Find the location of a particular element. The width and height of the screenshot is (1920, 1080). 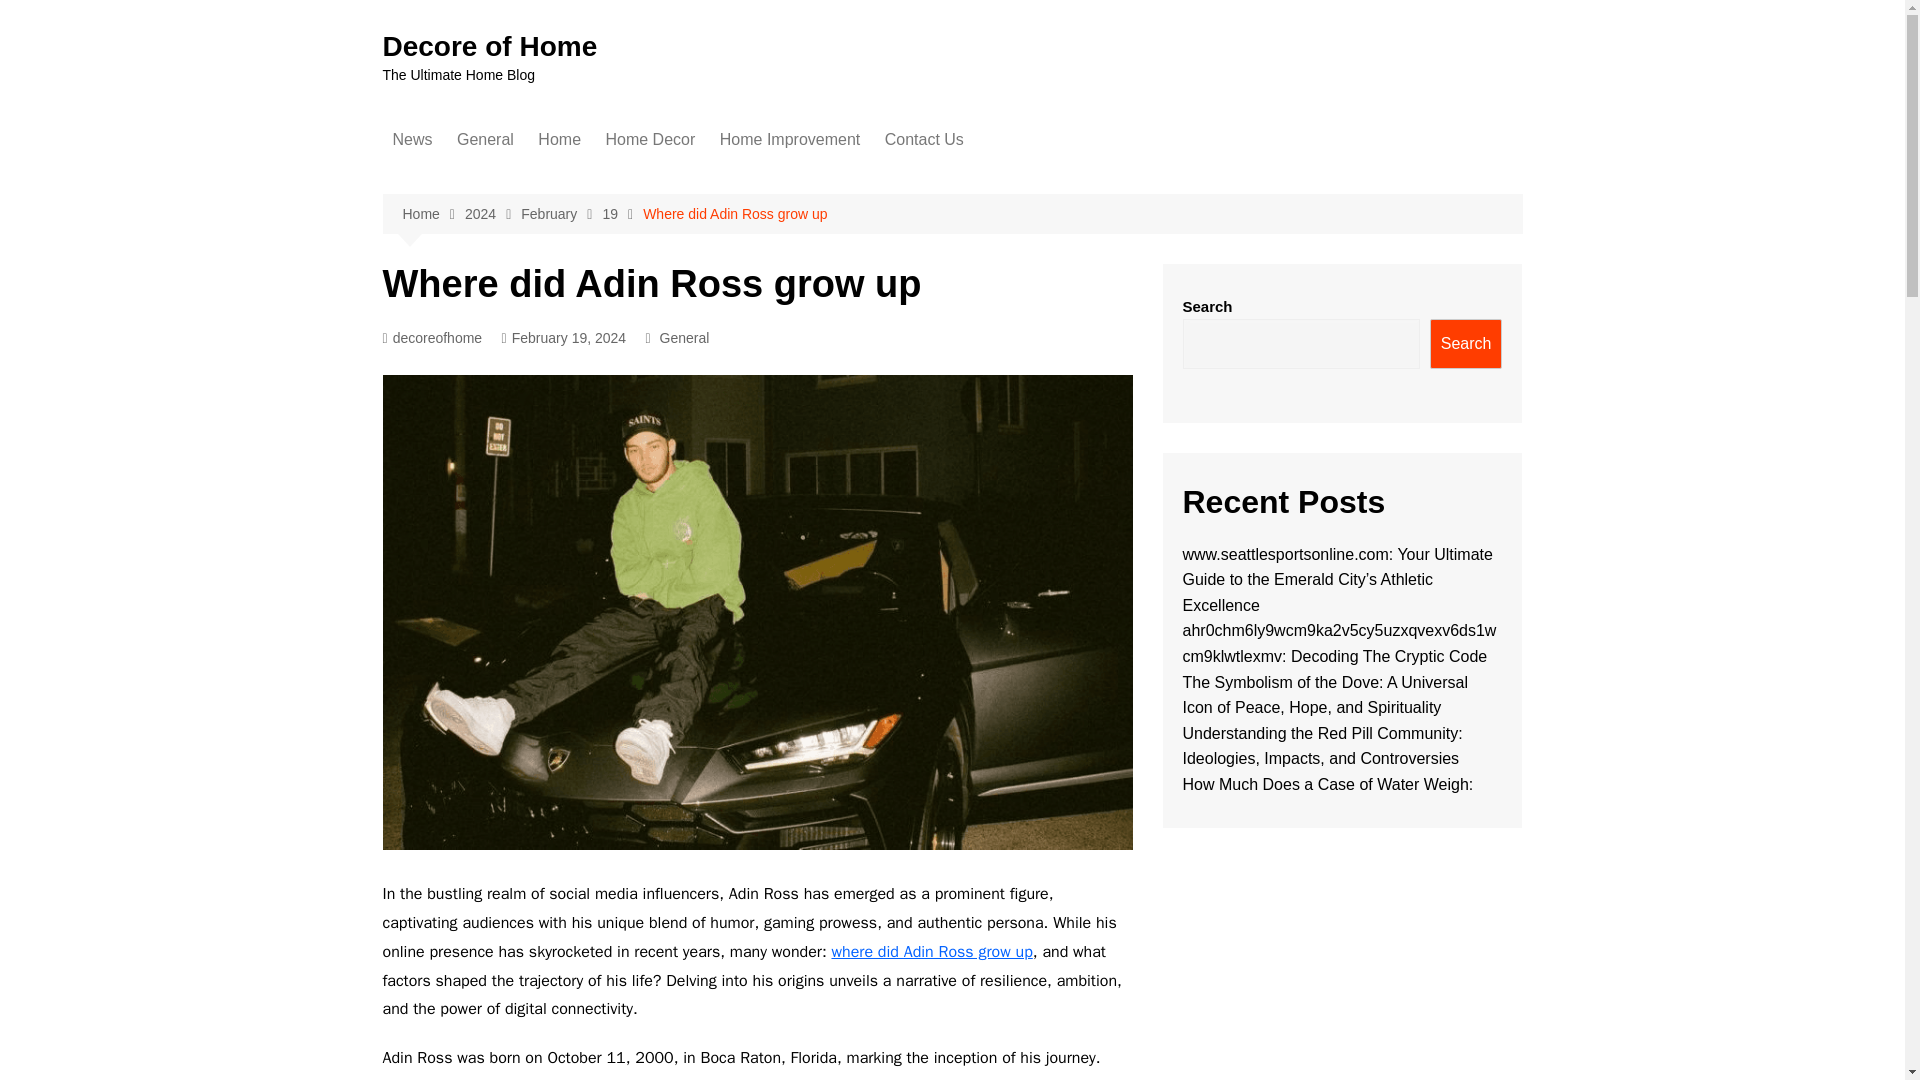

Home is located at coordinates (432, 214).